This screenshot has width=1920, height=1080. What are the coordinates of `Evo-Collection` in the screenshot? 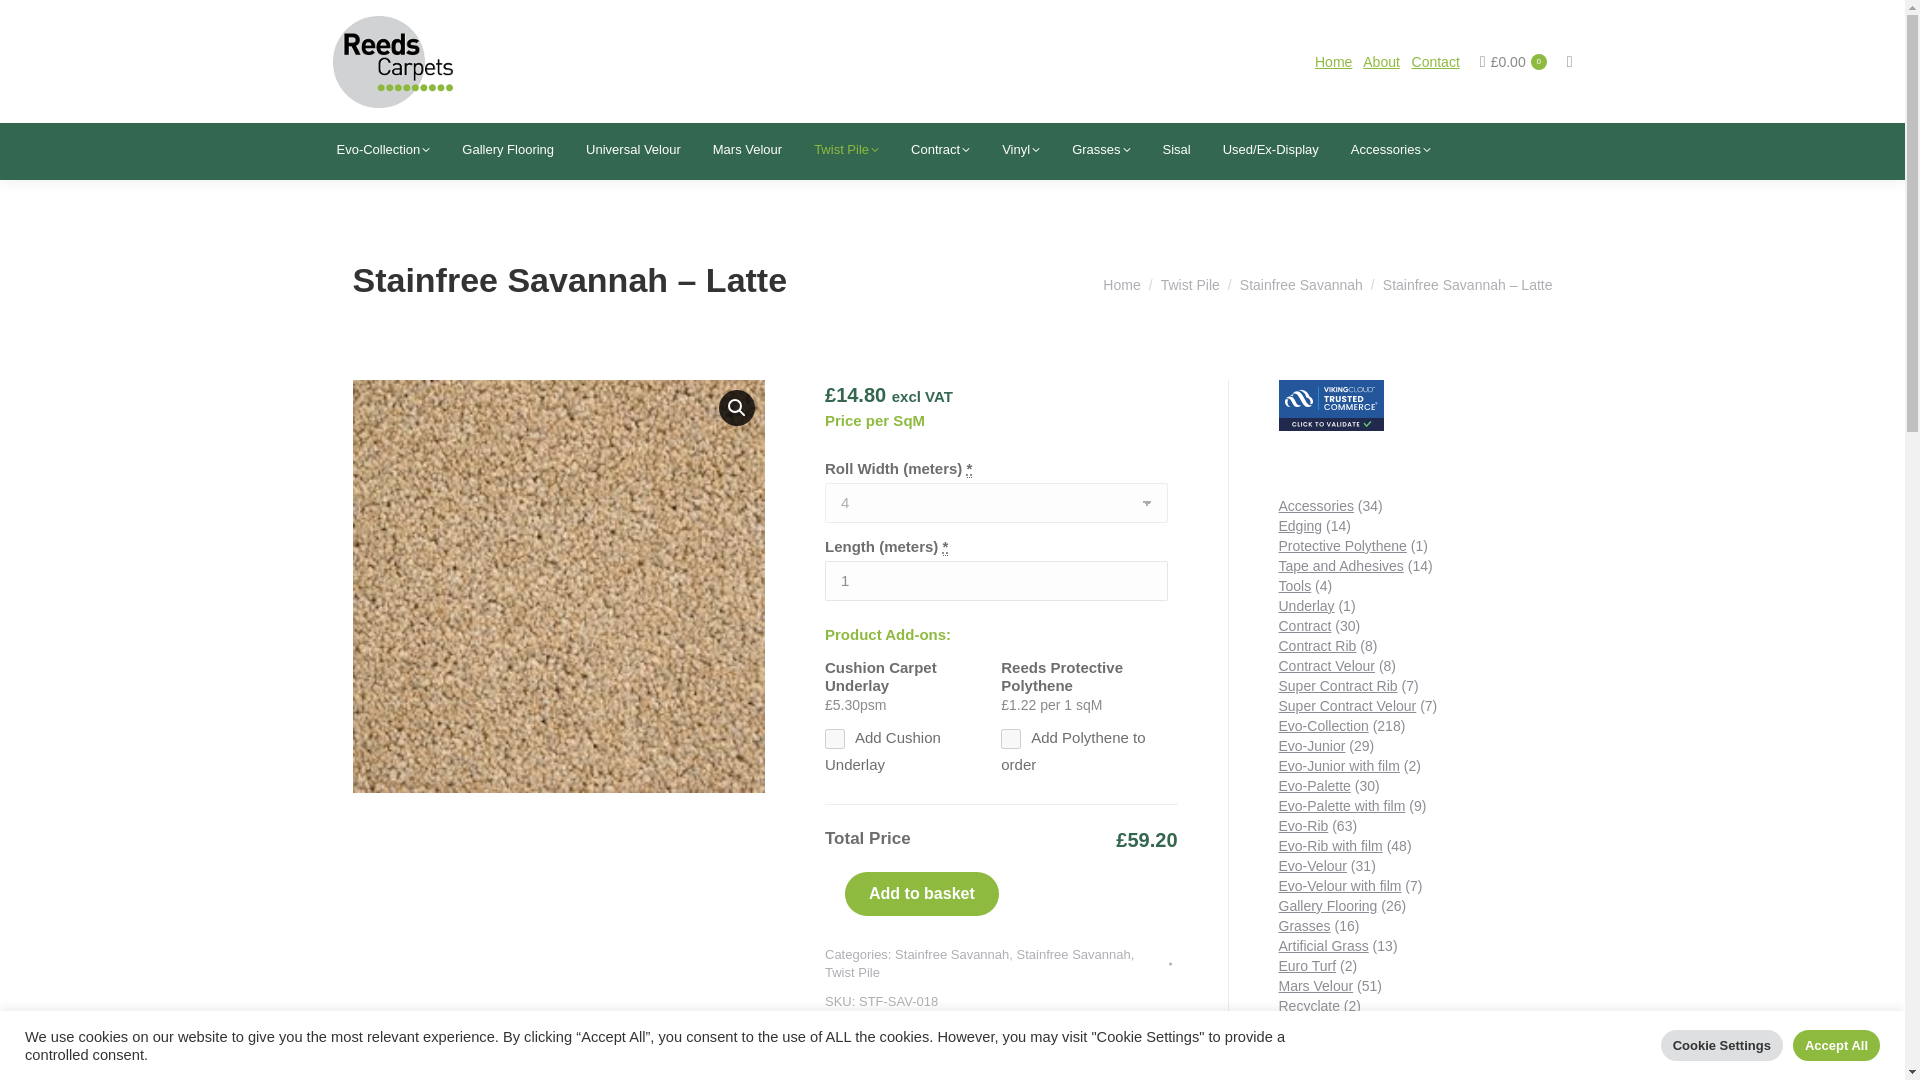 It's located at (382, 150).